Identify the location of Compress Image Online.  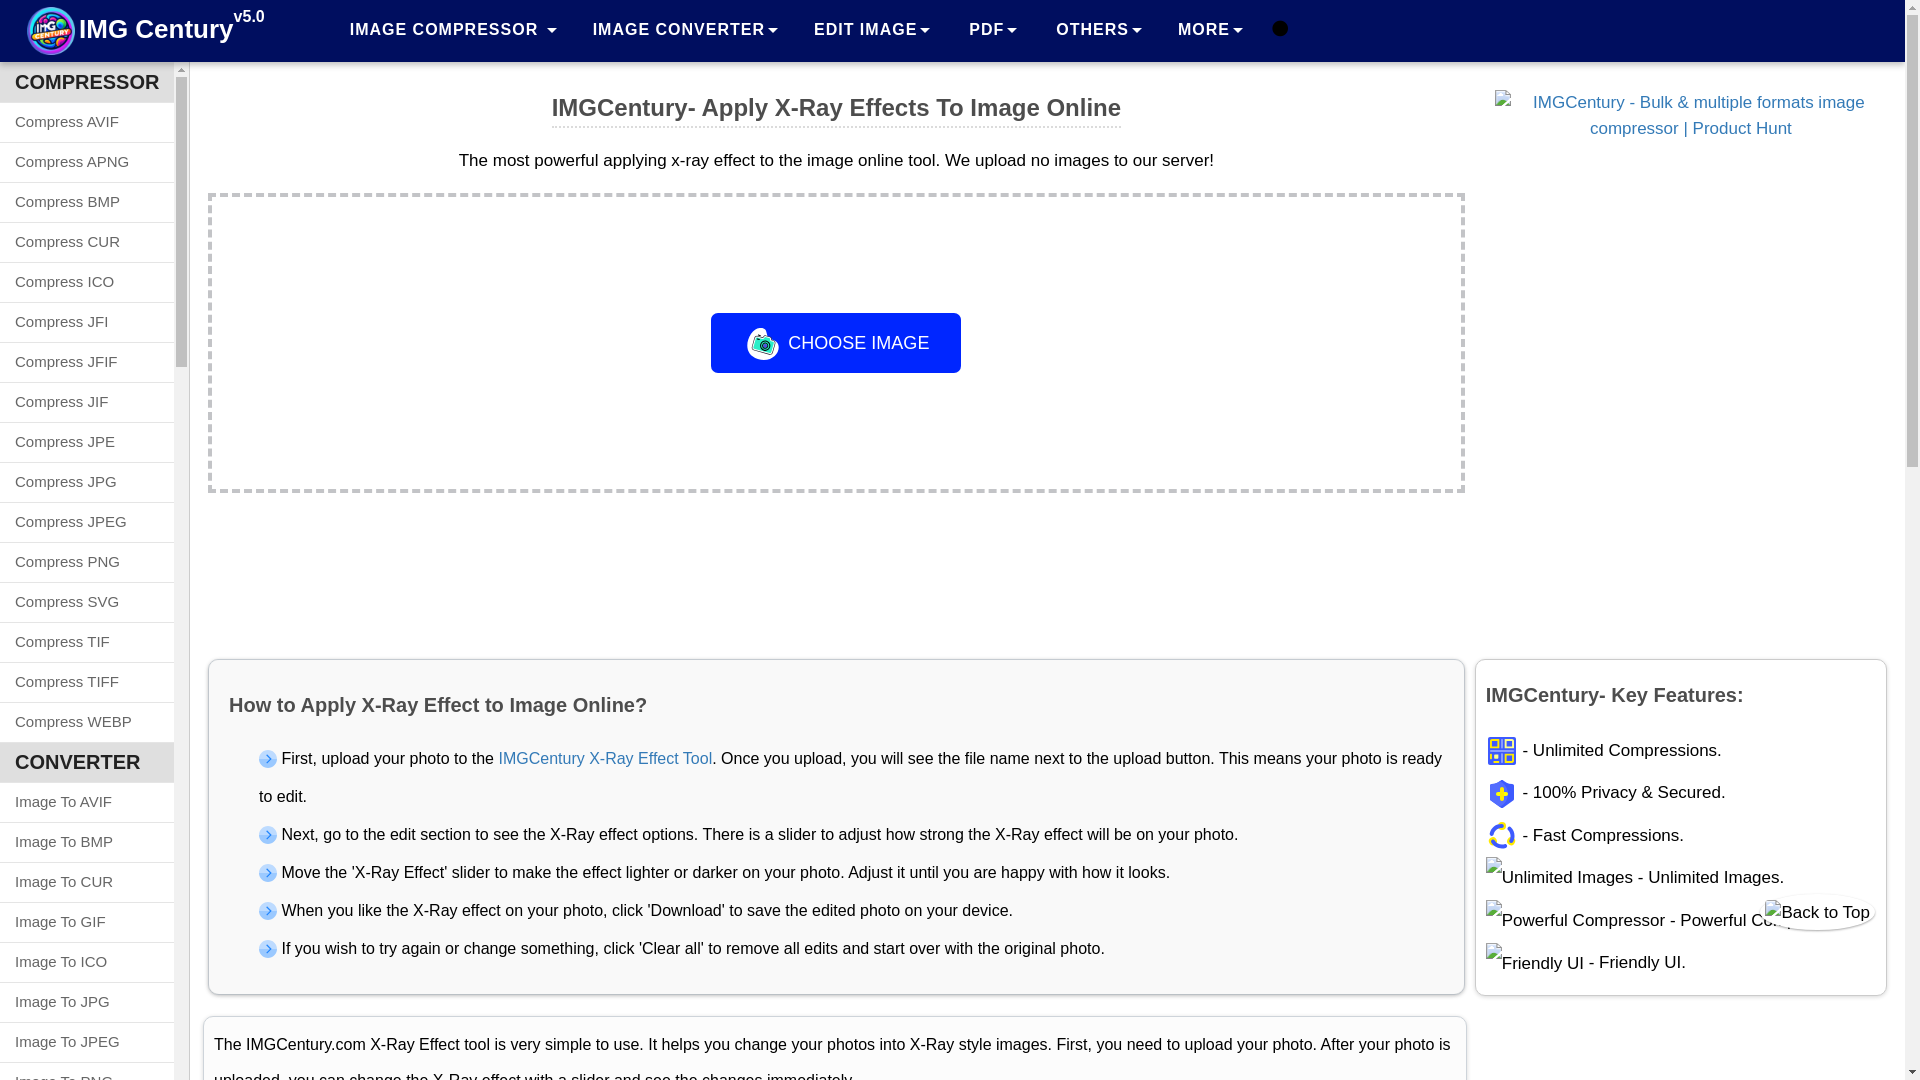
(452, 30).